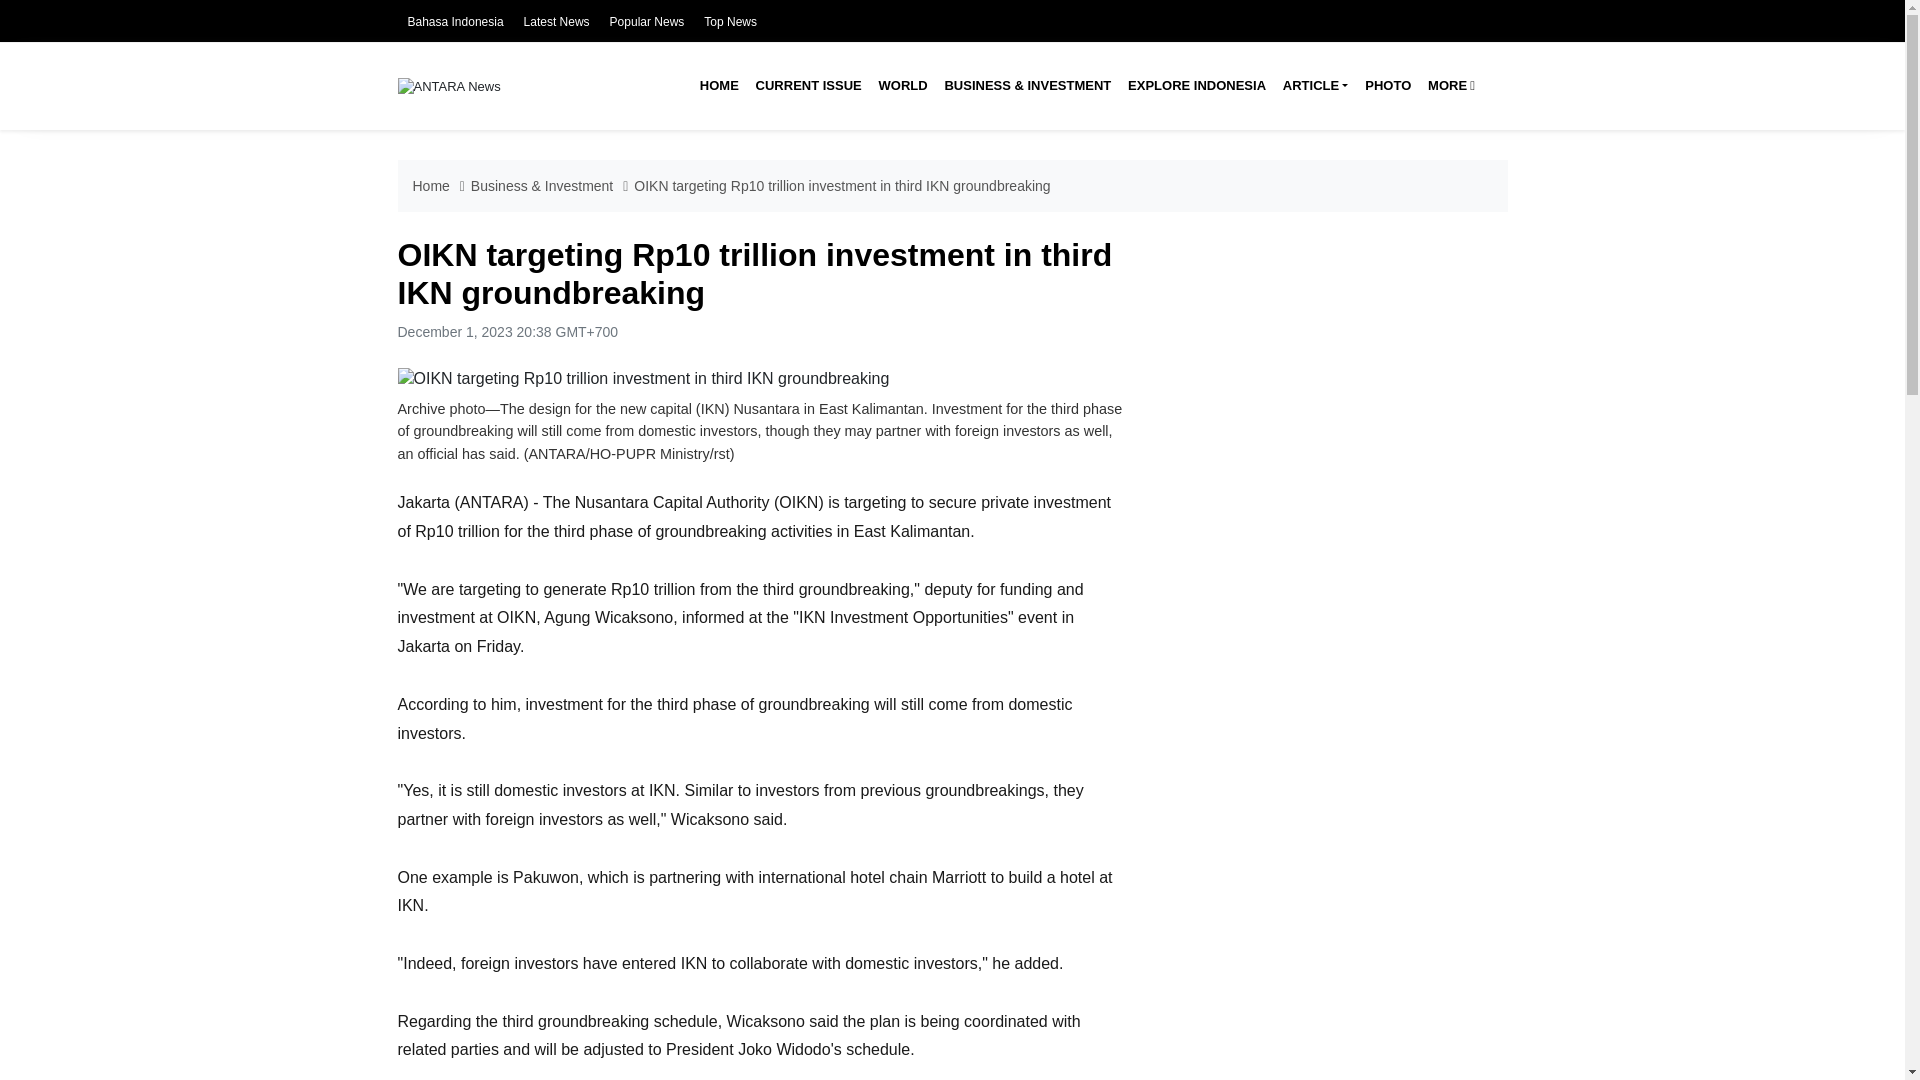  What do you see at coordinates (902, 86) in the screenshot?
I see `WORLD` at bounding box center [902, 86].